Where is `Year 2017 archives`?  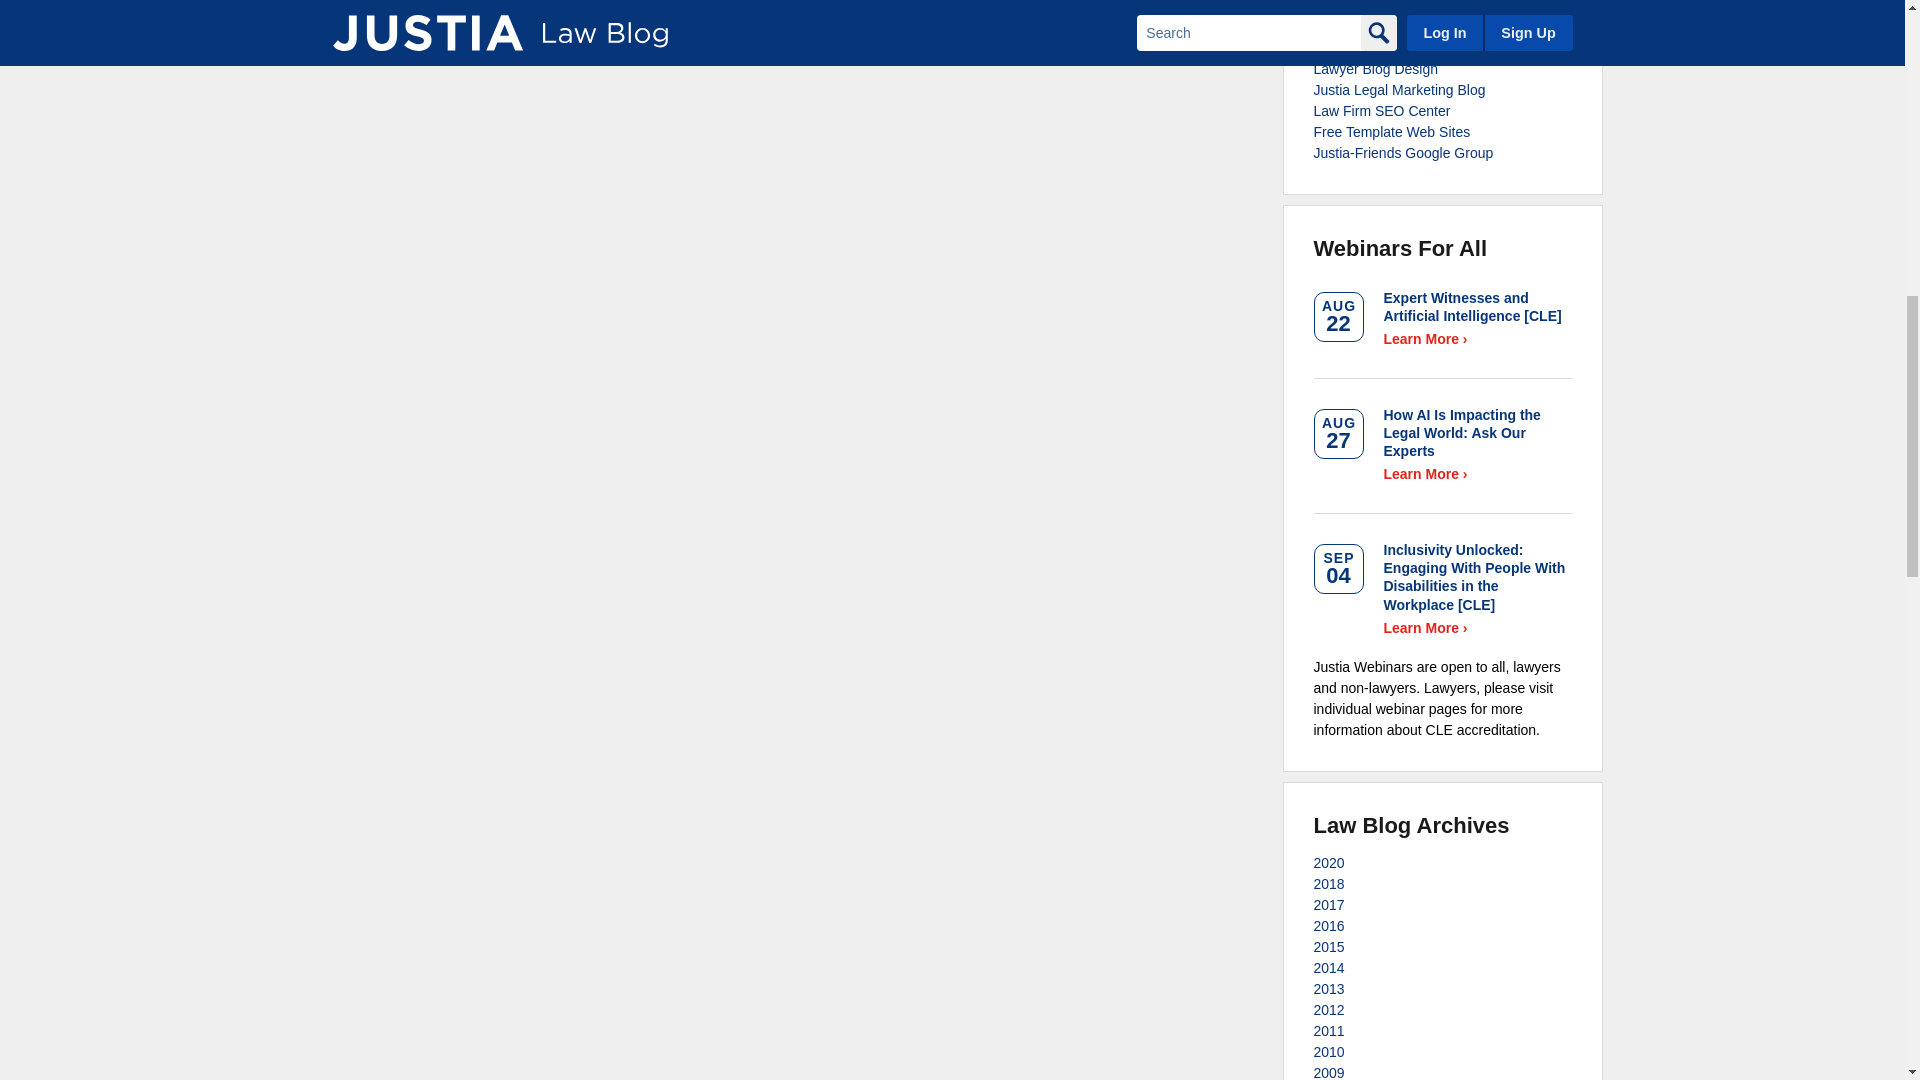 Year 2017 archives is located at coordinates (1329, 904).